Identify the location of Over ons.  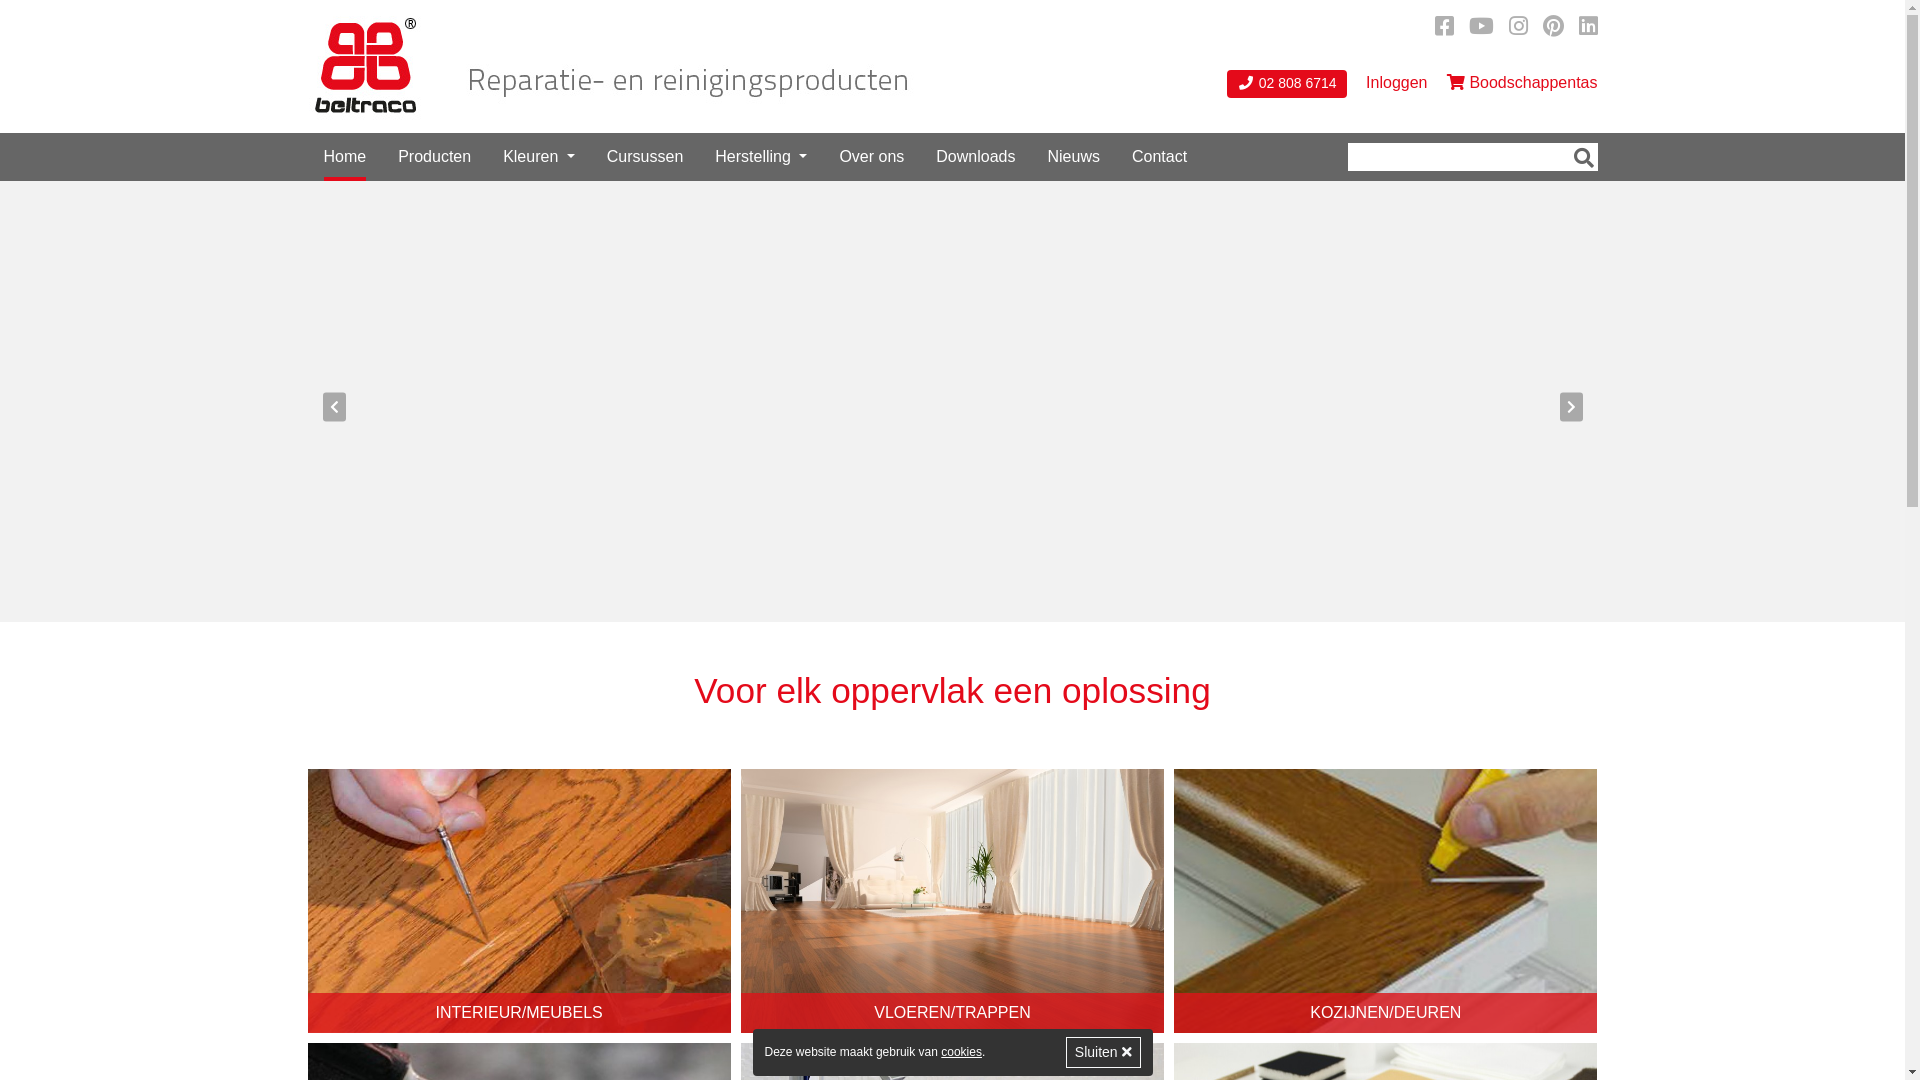
(872, 157).